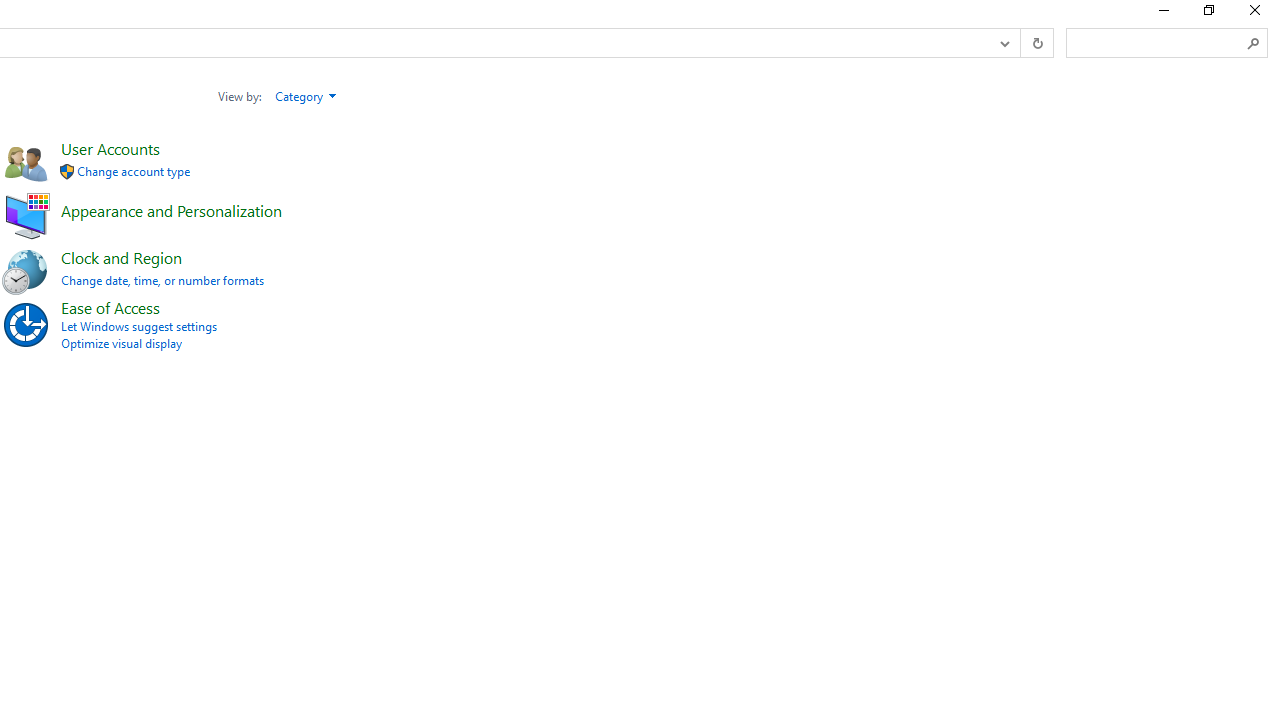 The height and width of the screenshot is (720, 1280). What do you see at coordinates (121, 256) in the screenshot?
I see `Clock and Region` at bounding box center [121, 256].